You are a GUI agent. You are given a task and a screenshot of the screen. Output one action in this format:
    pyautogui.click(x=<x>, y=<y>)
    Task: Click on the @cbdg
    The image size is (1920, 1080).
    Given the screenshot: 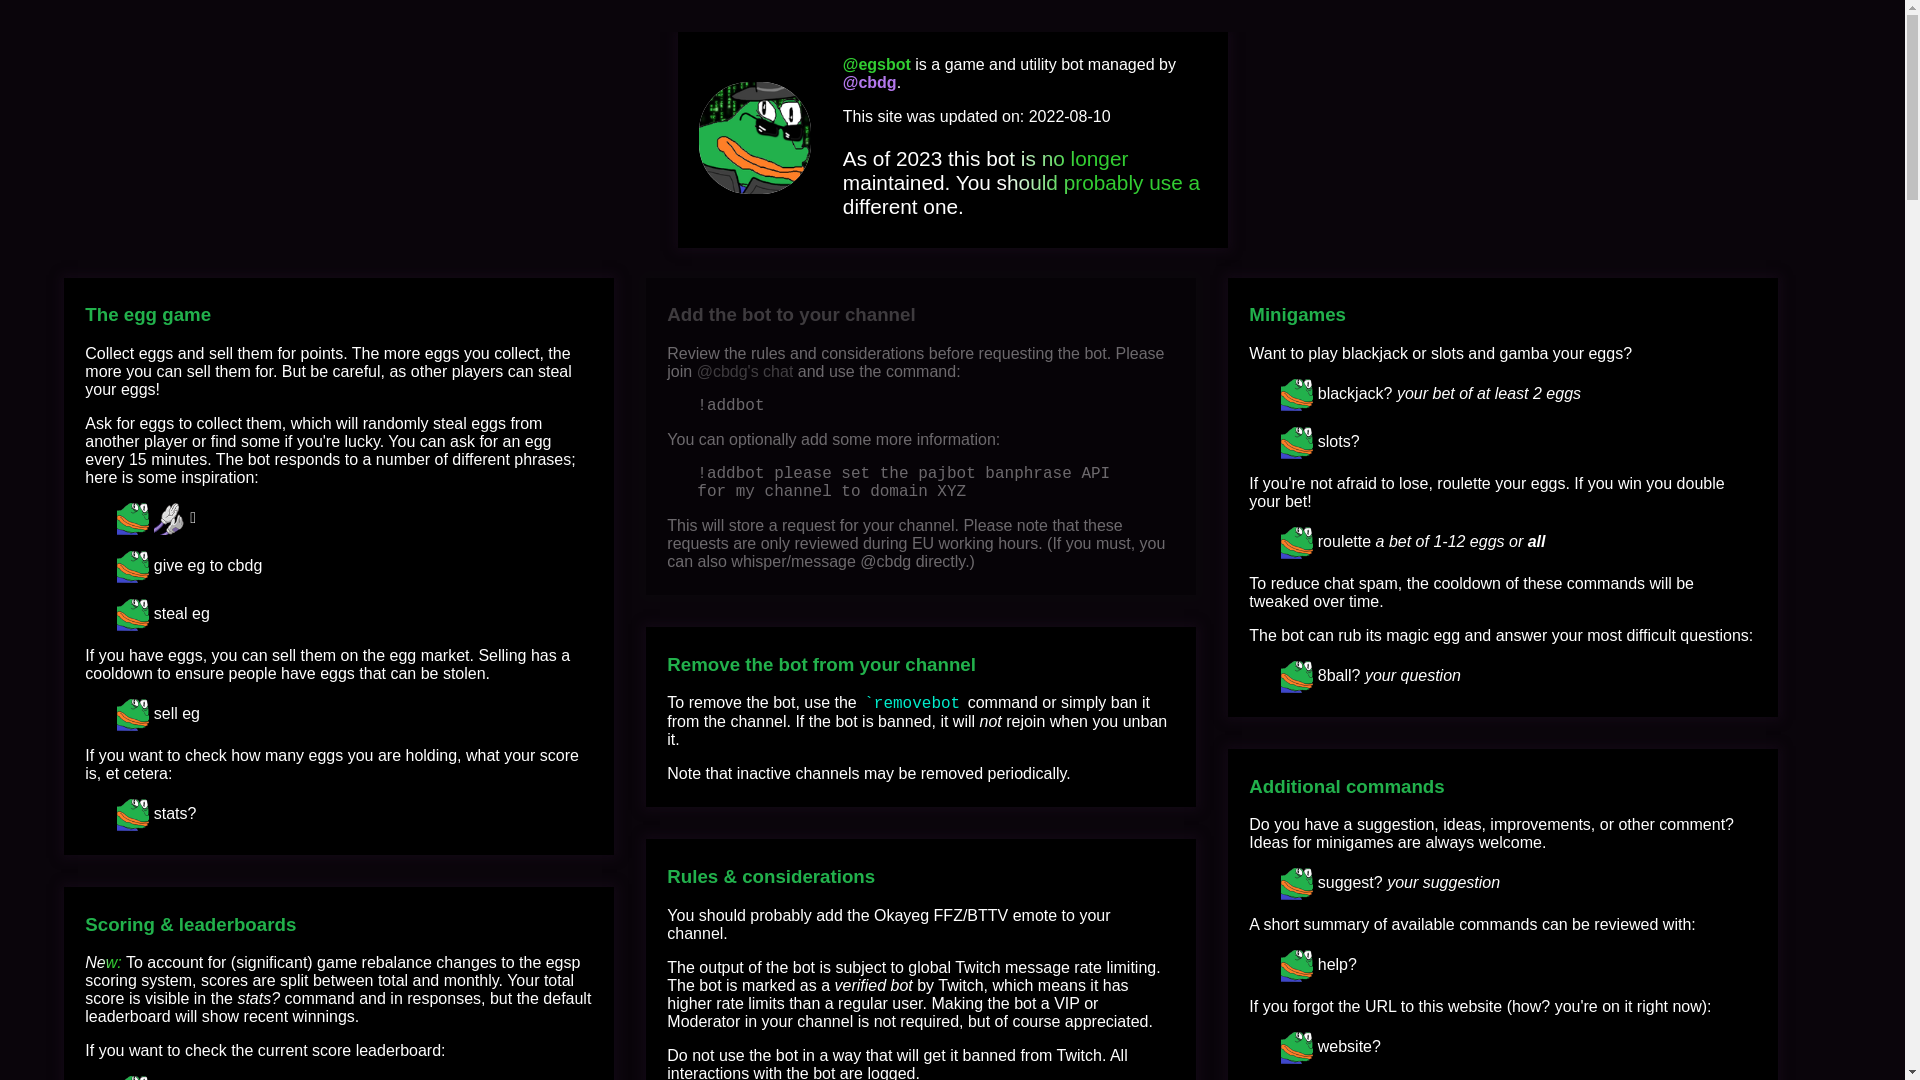 What is the action you would take?
    pyautogui.click(x=870, y=83)
    